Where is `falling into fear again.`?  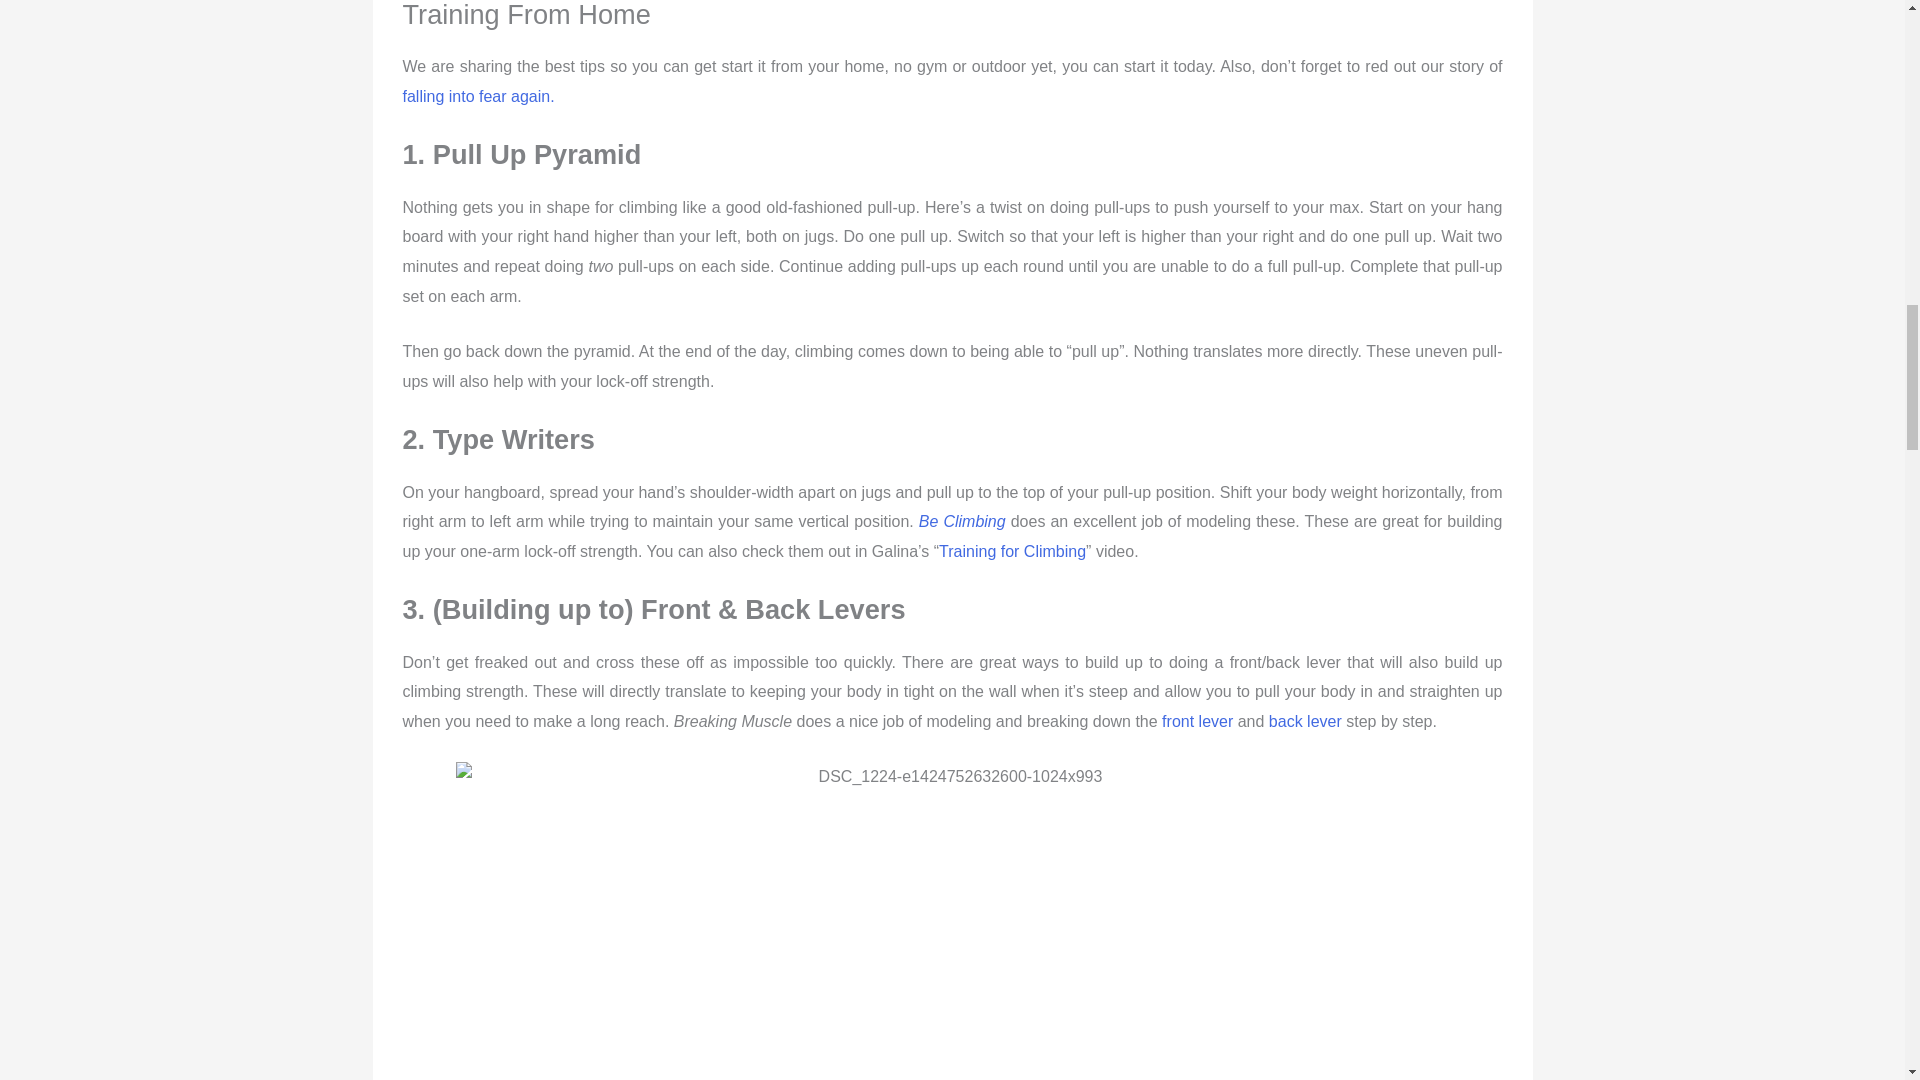
falling into fear again. is located at coordinates (478, 96).